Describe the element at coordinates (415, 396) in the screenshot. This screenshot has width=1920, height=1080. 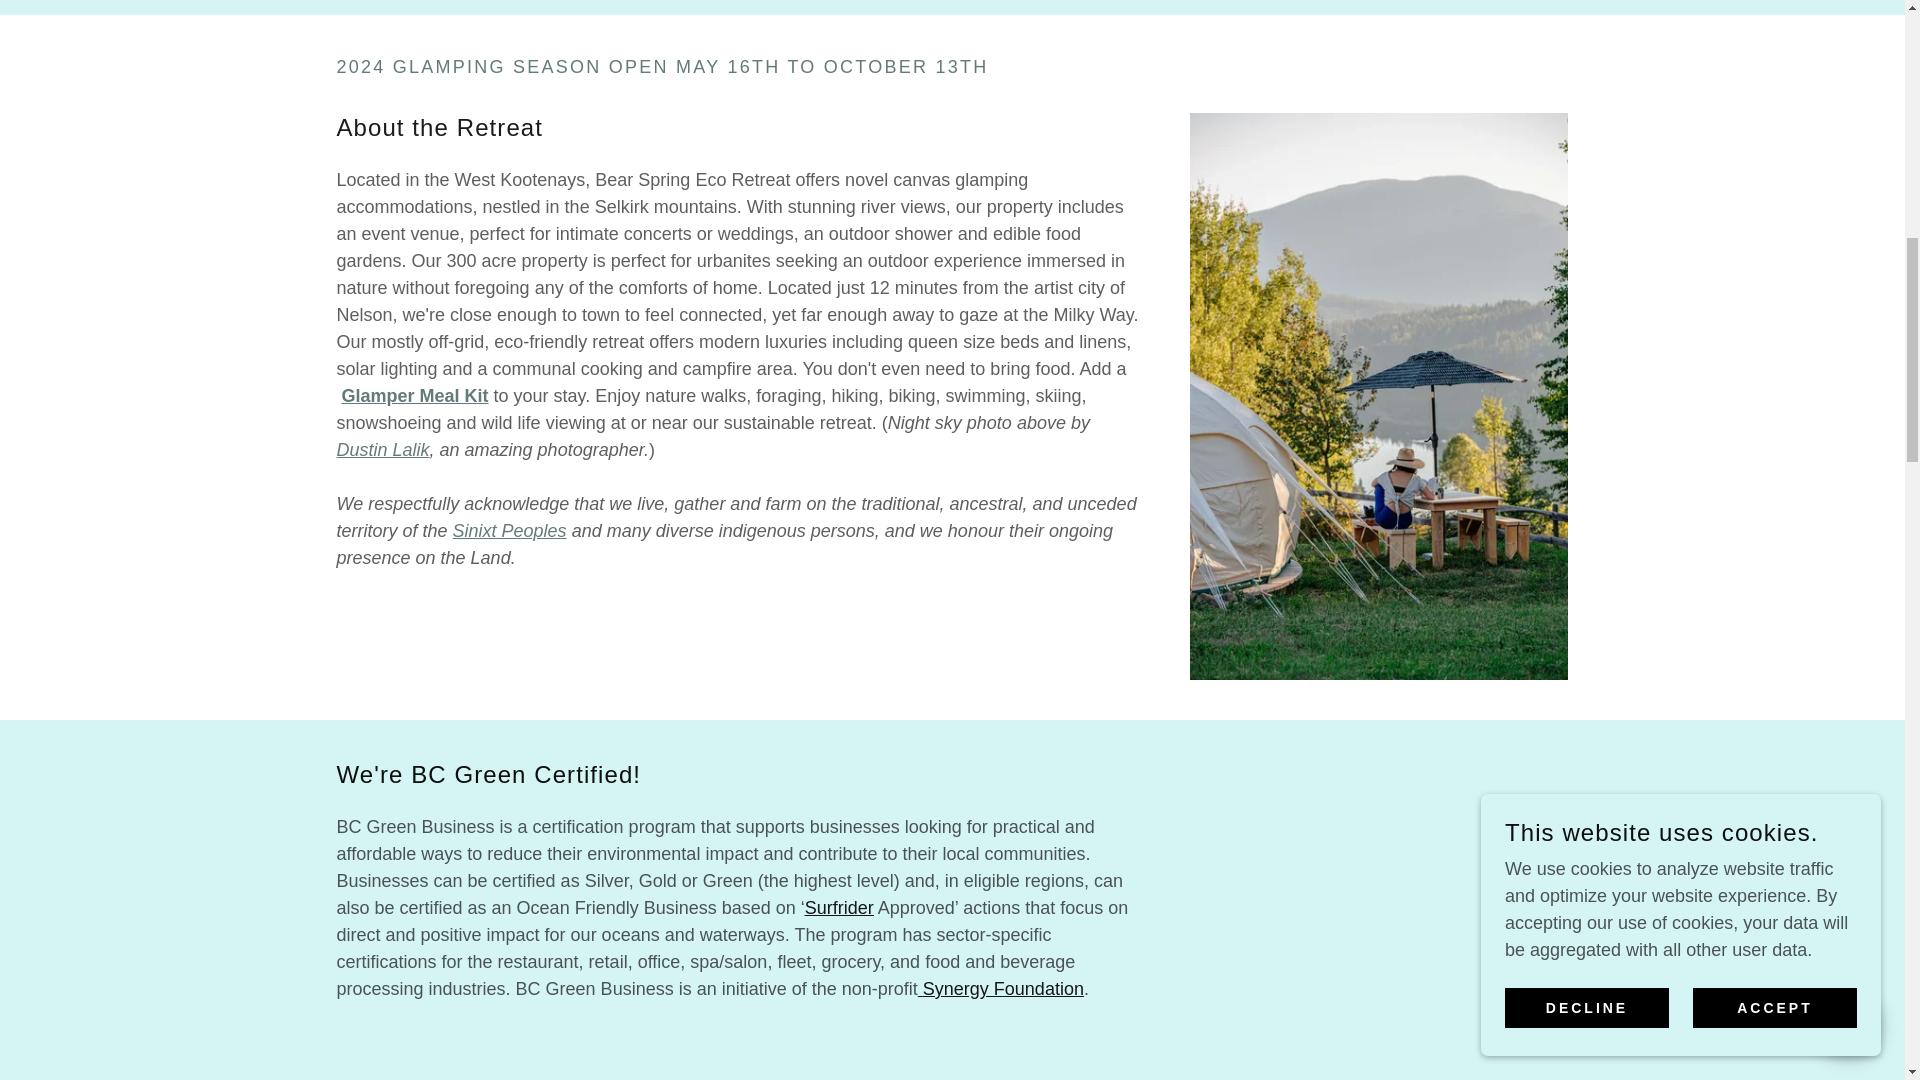
I see `Glamper Meal Kit` at that location.